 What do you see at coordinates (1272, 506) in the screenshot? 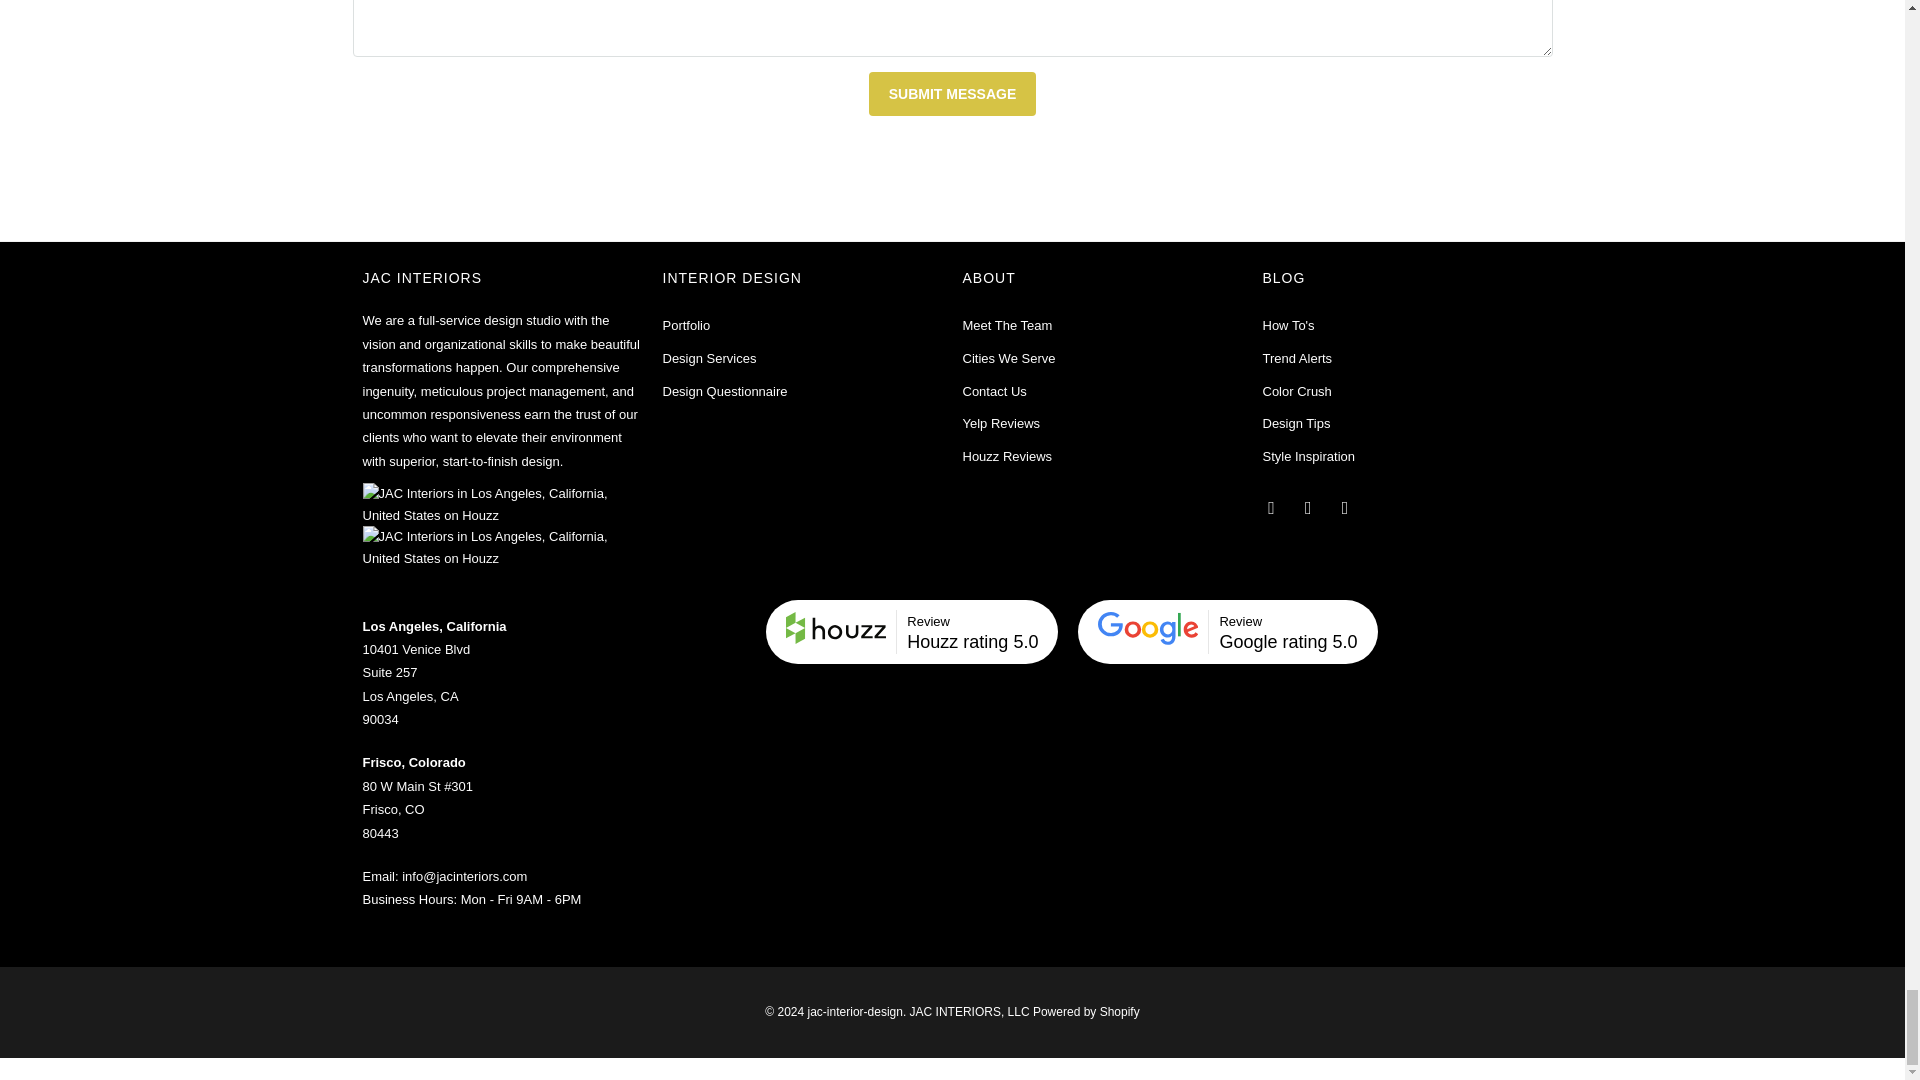
I see `jac-interior-design on Facebook` at bounding box center [1272, 506].